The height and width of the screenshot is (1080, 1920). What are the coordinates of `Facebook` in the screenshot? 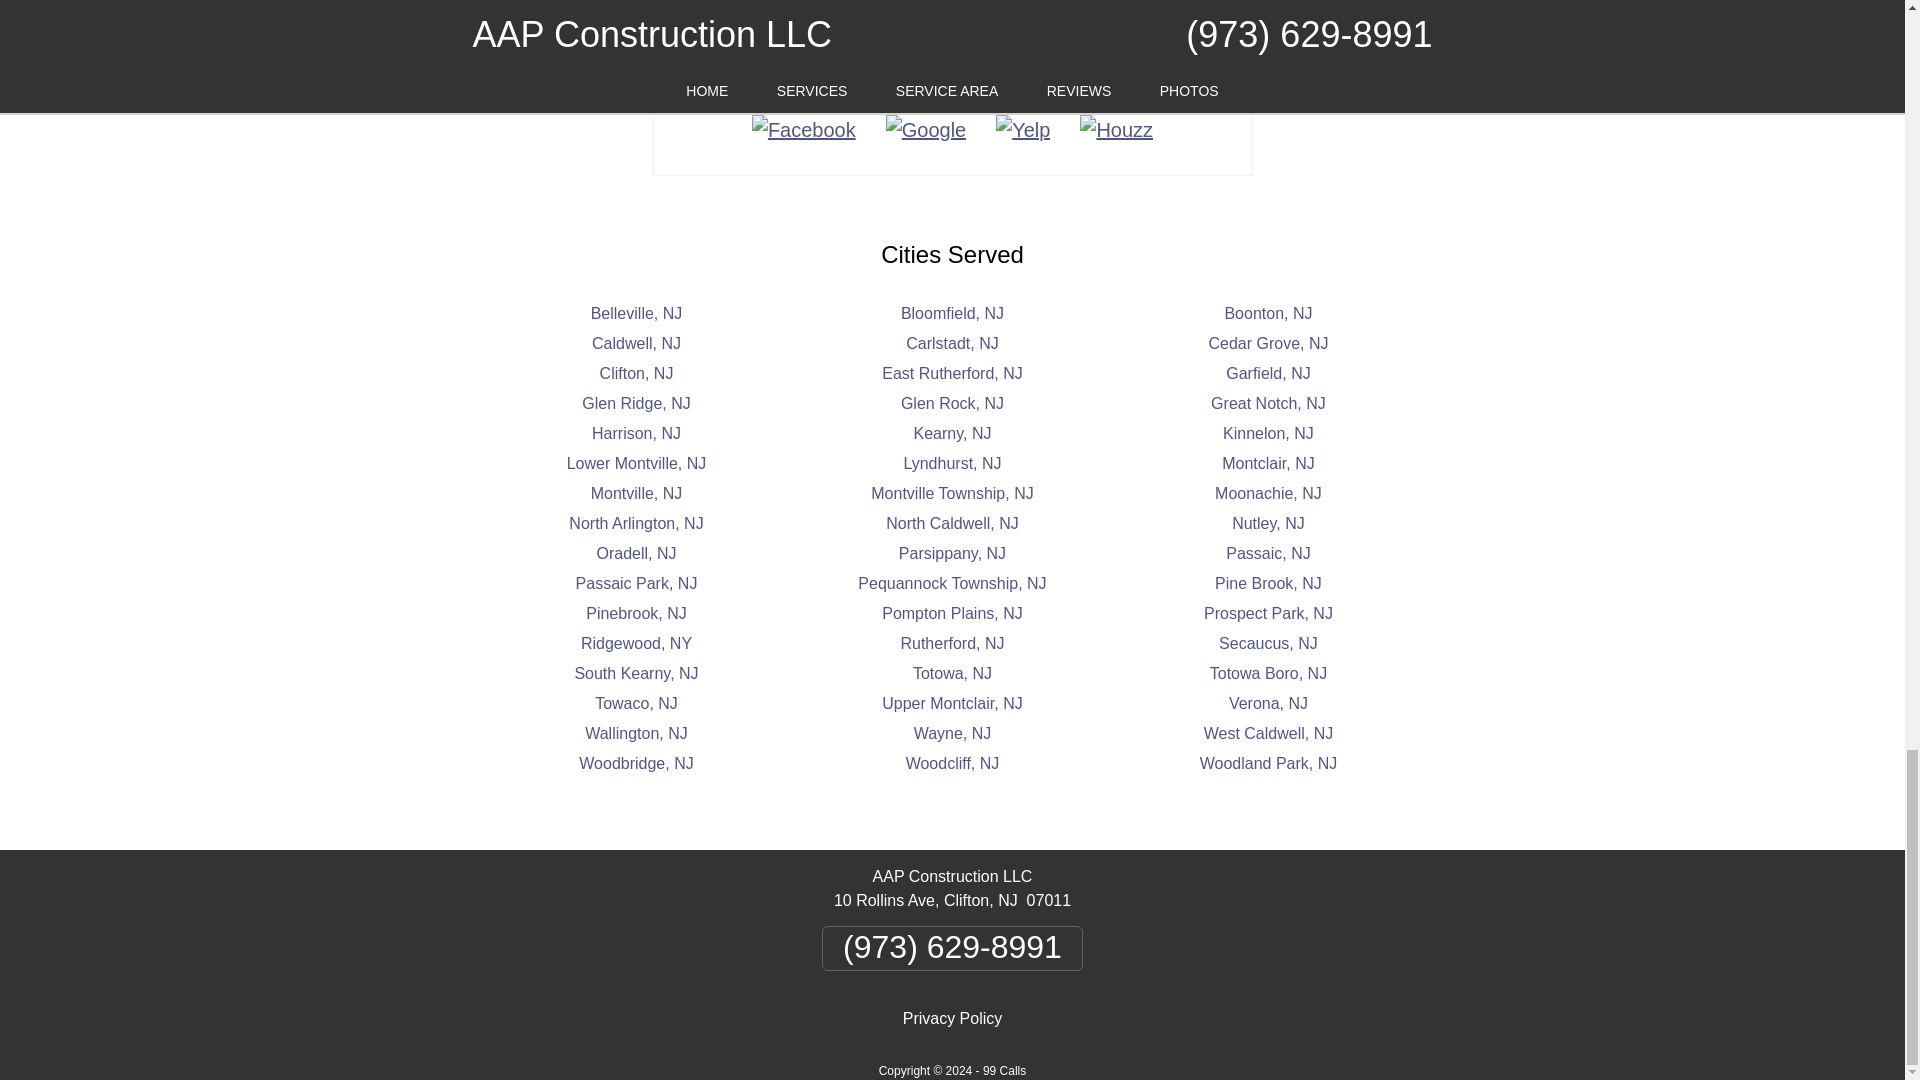 It's located at (804, 130).